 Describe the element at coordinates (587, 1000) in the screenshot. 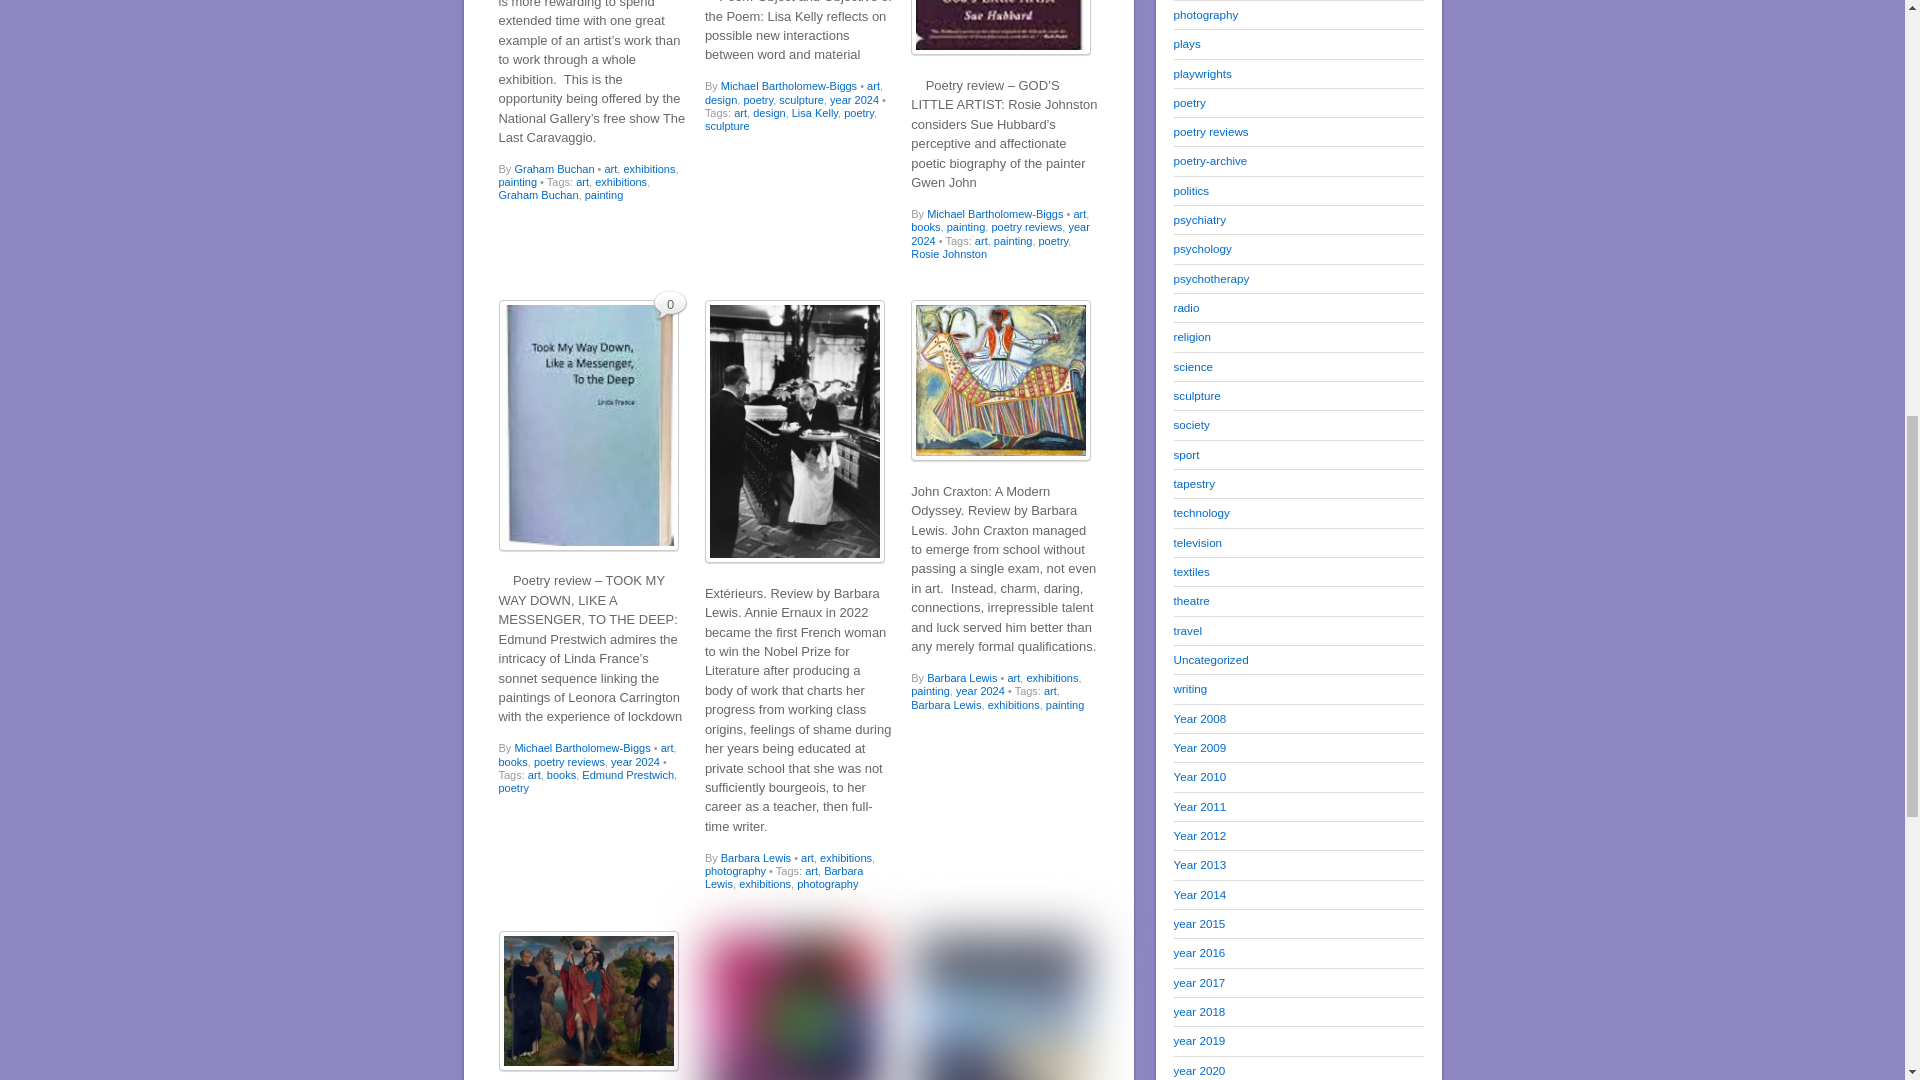

I see `HansMemling` at that location.